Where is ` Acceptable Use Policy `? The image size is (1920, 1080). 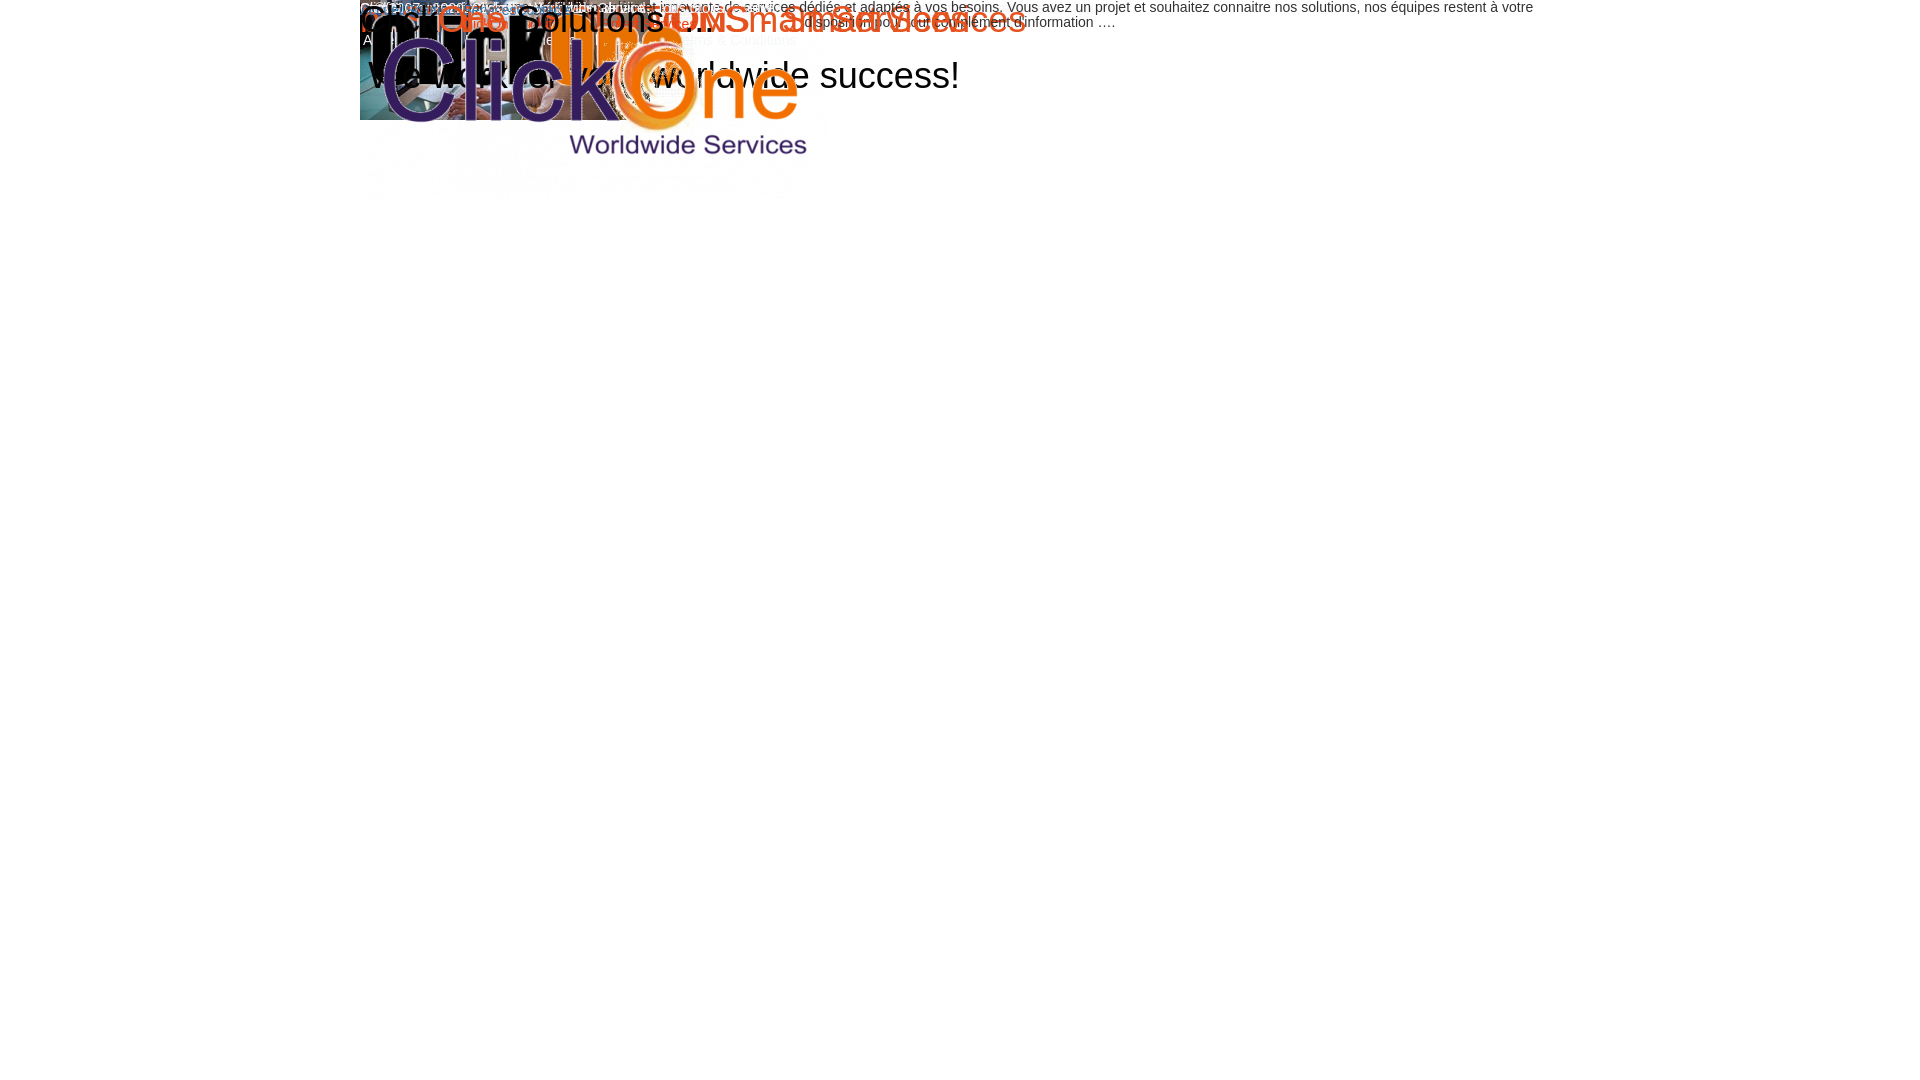  Acceptable Use Policy  is located at coordinates (433, 40).